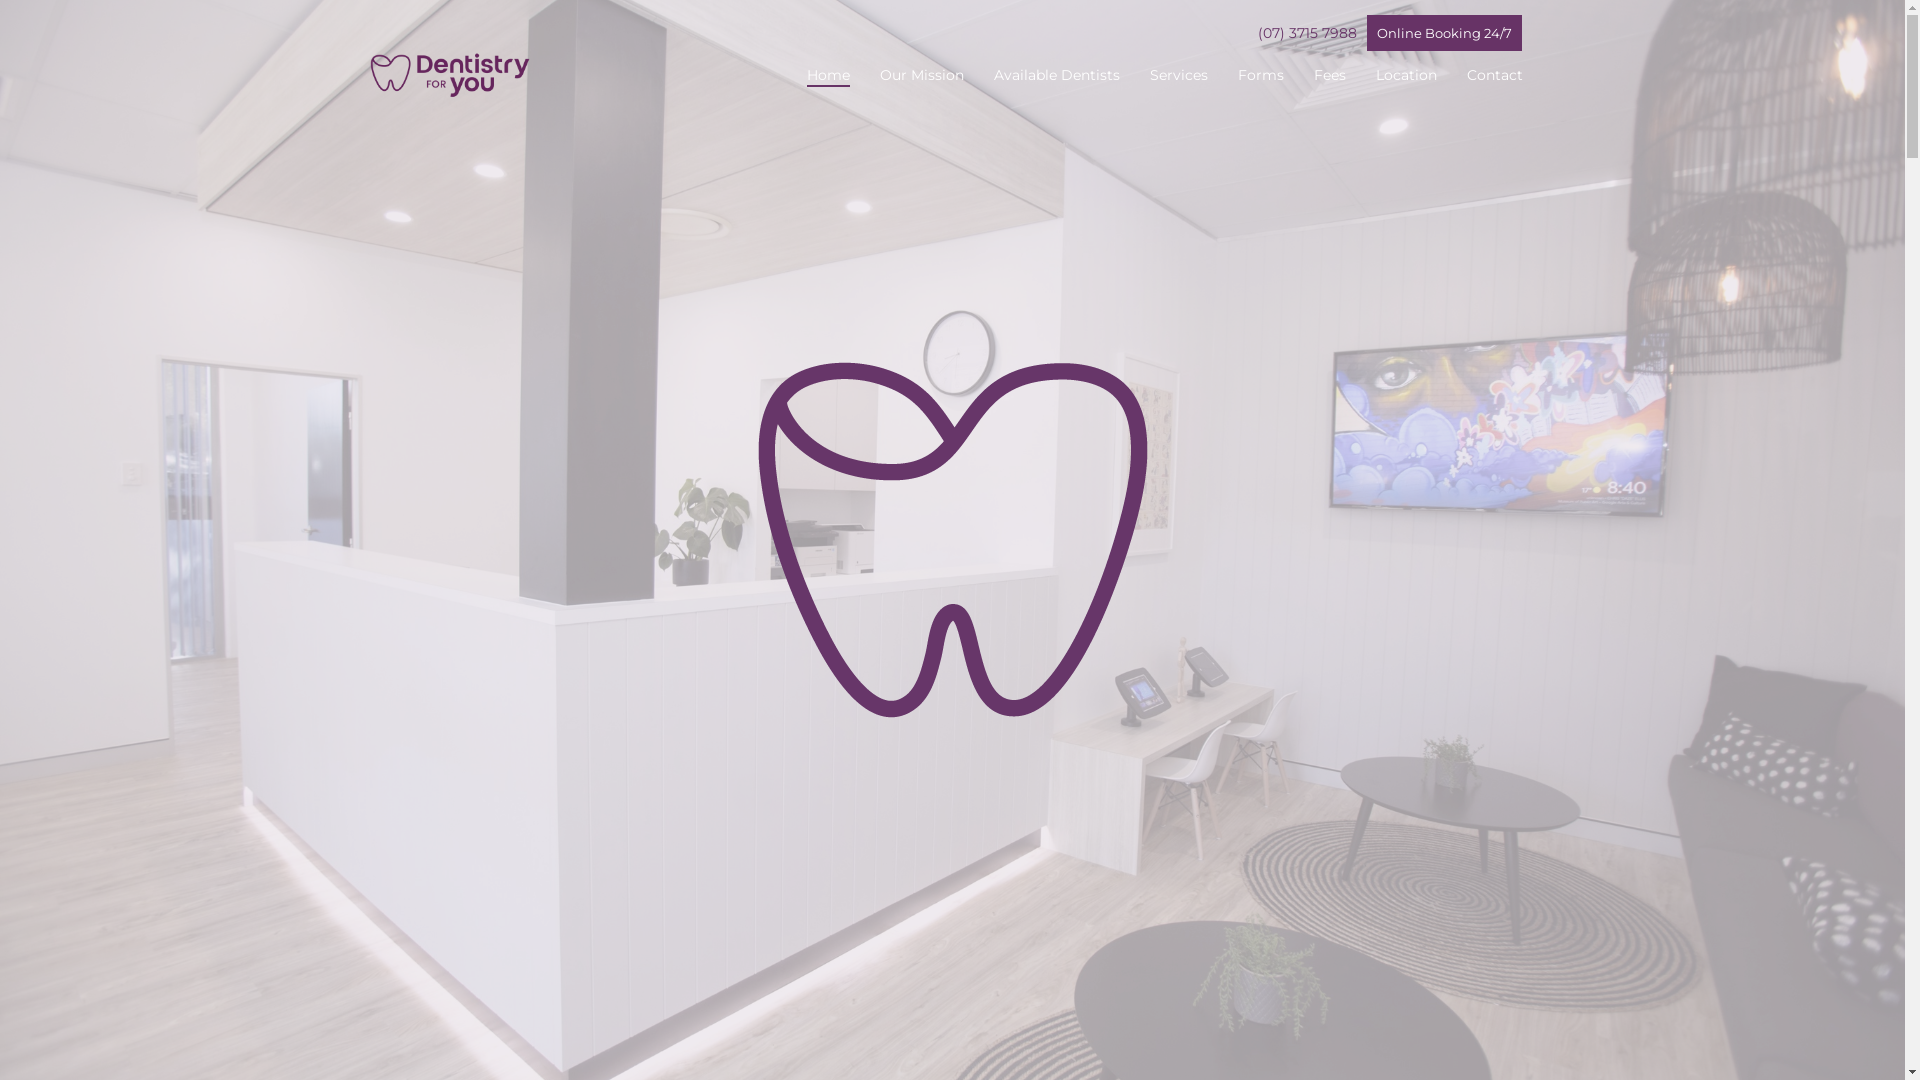 The image size is (1920, 1080). I want to click on Contact, so click(1494, 76).